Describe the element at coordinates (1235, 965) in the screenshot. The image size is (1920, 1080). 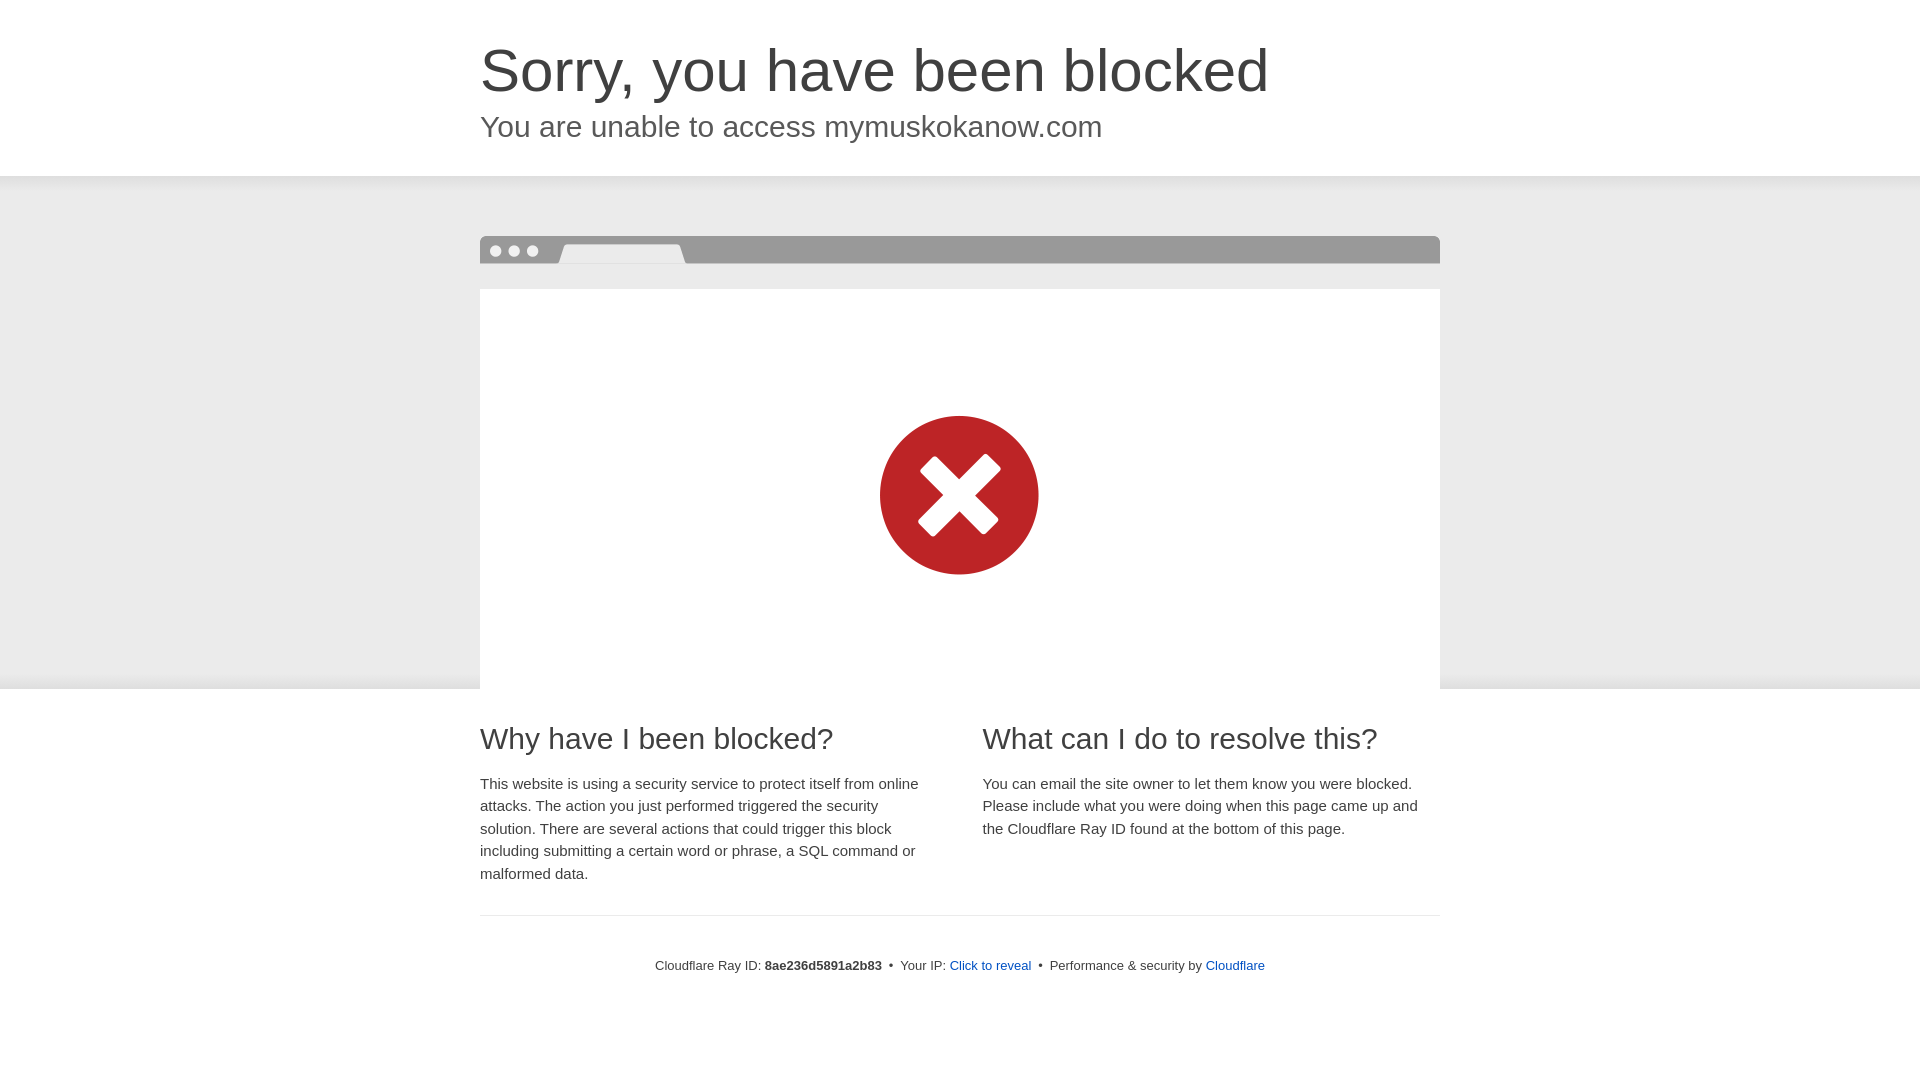
I see `Cloudflare` at that location.